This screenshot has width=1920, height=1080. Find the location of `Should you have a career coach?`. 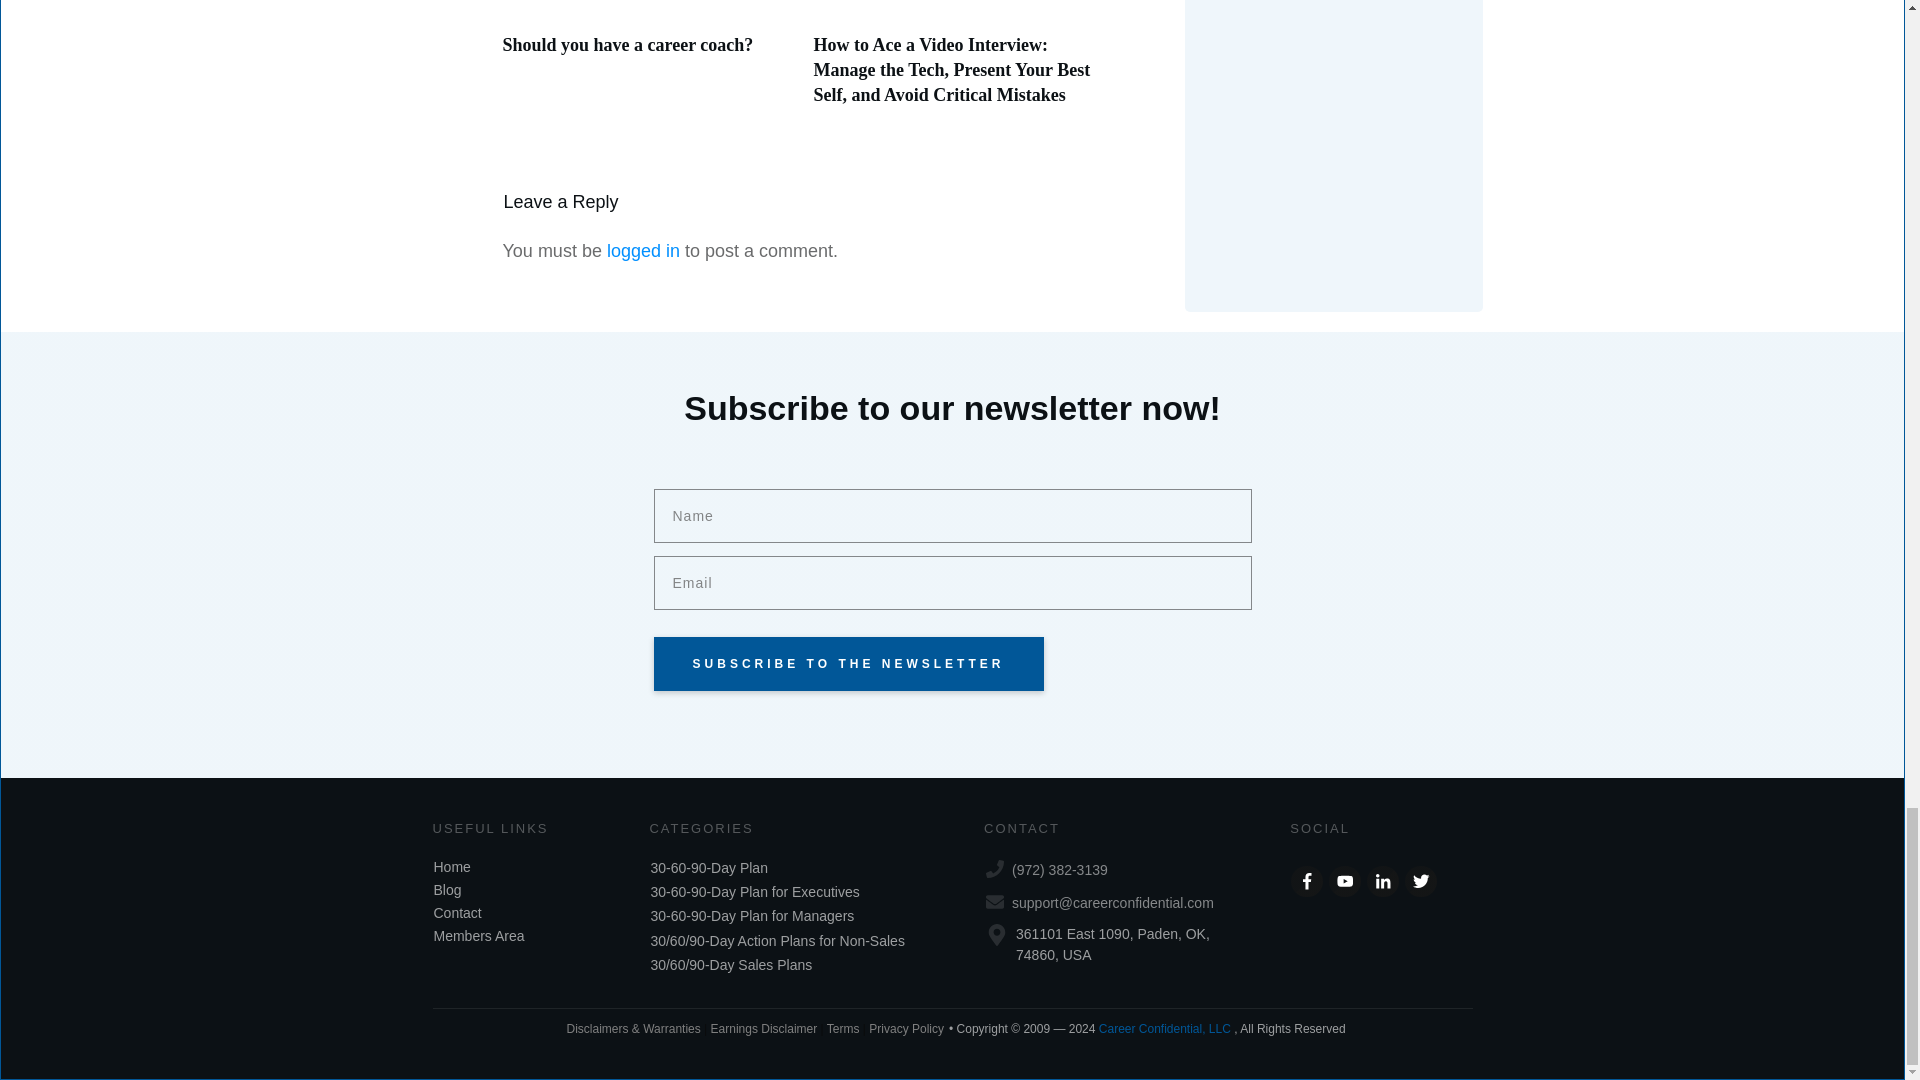

Should you have a career coach? is located at coordinates (626, 44).